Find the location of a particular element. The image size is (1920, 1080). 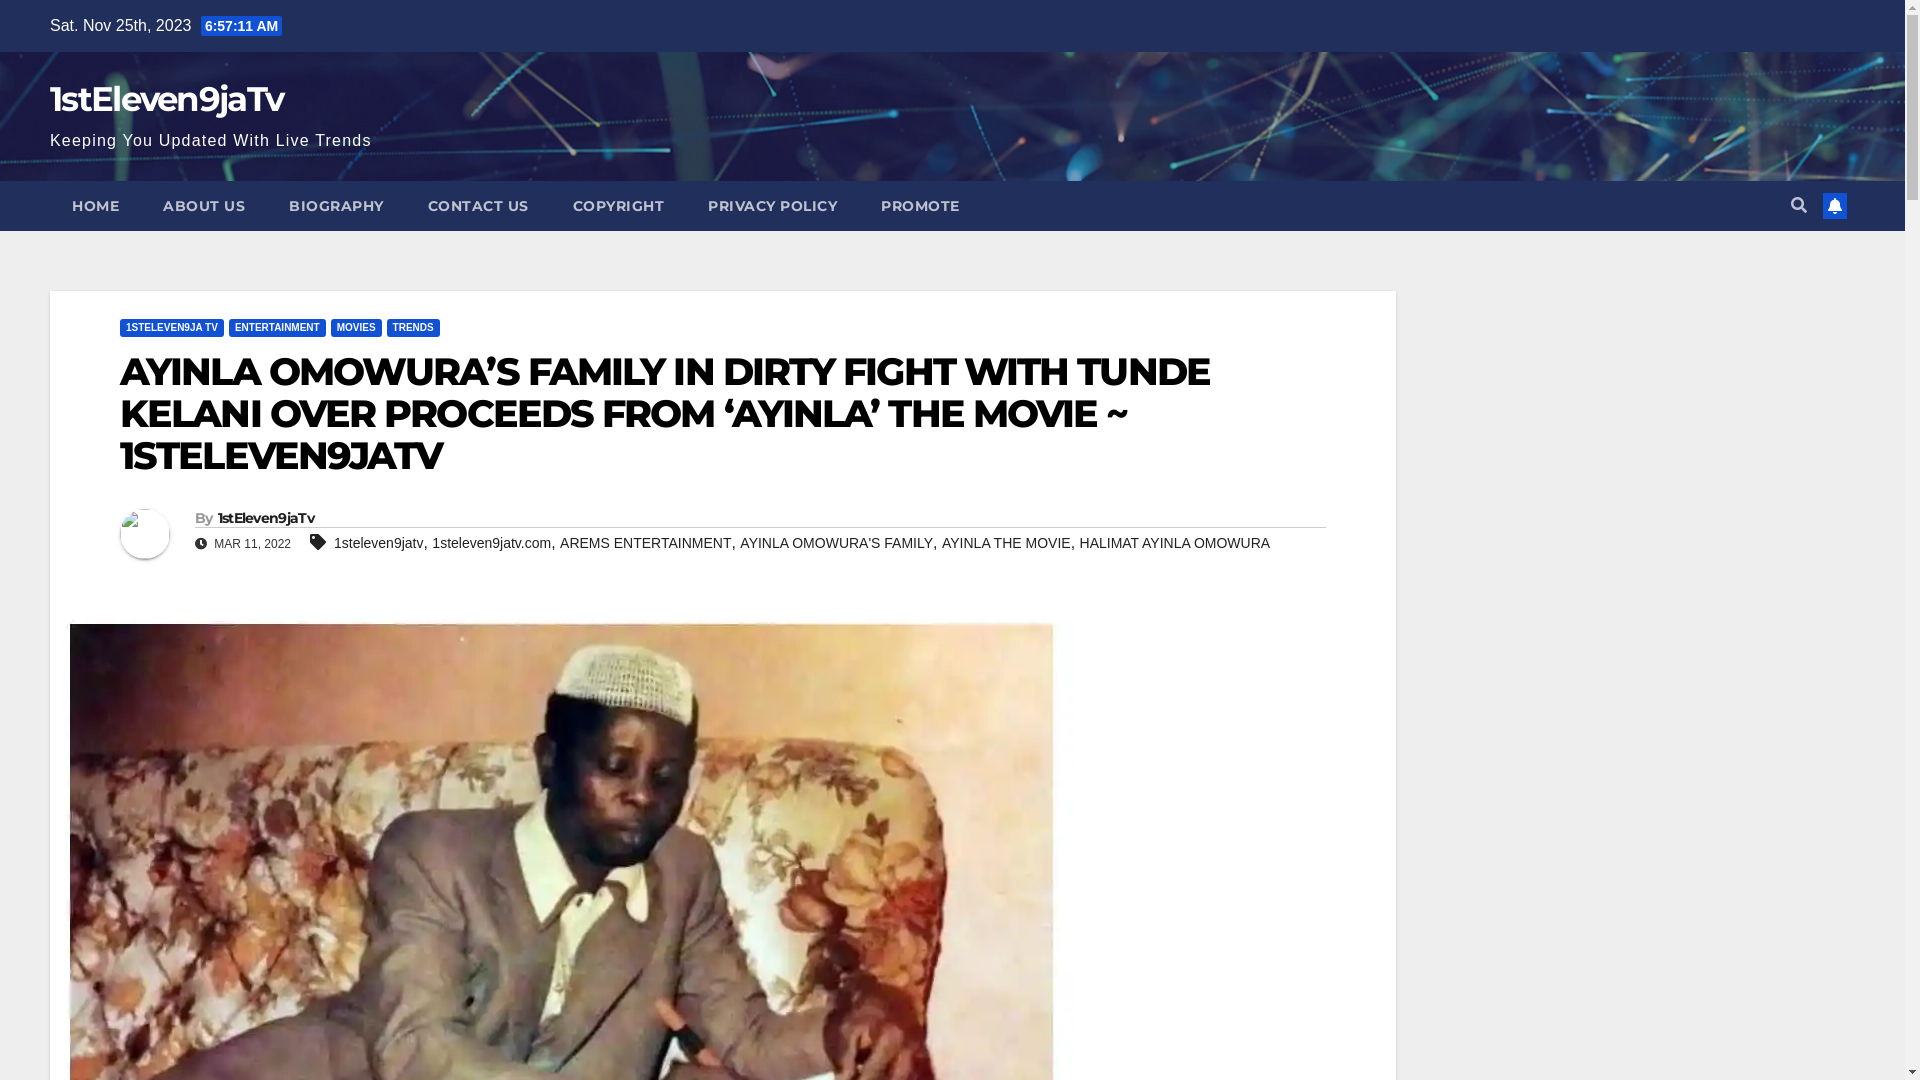

COPYRIGHT is located at coordinates (618, 206).